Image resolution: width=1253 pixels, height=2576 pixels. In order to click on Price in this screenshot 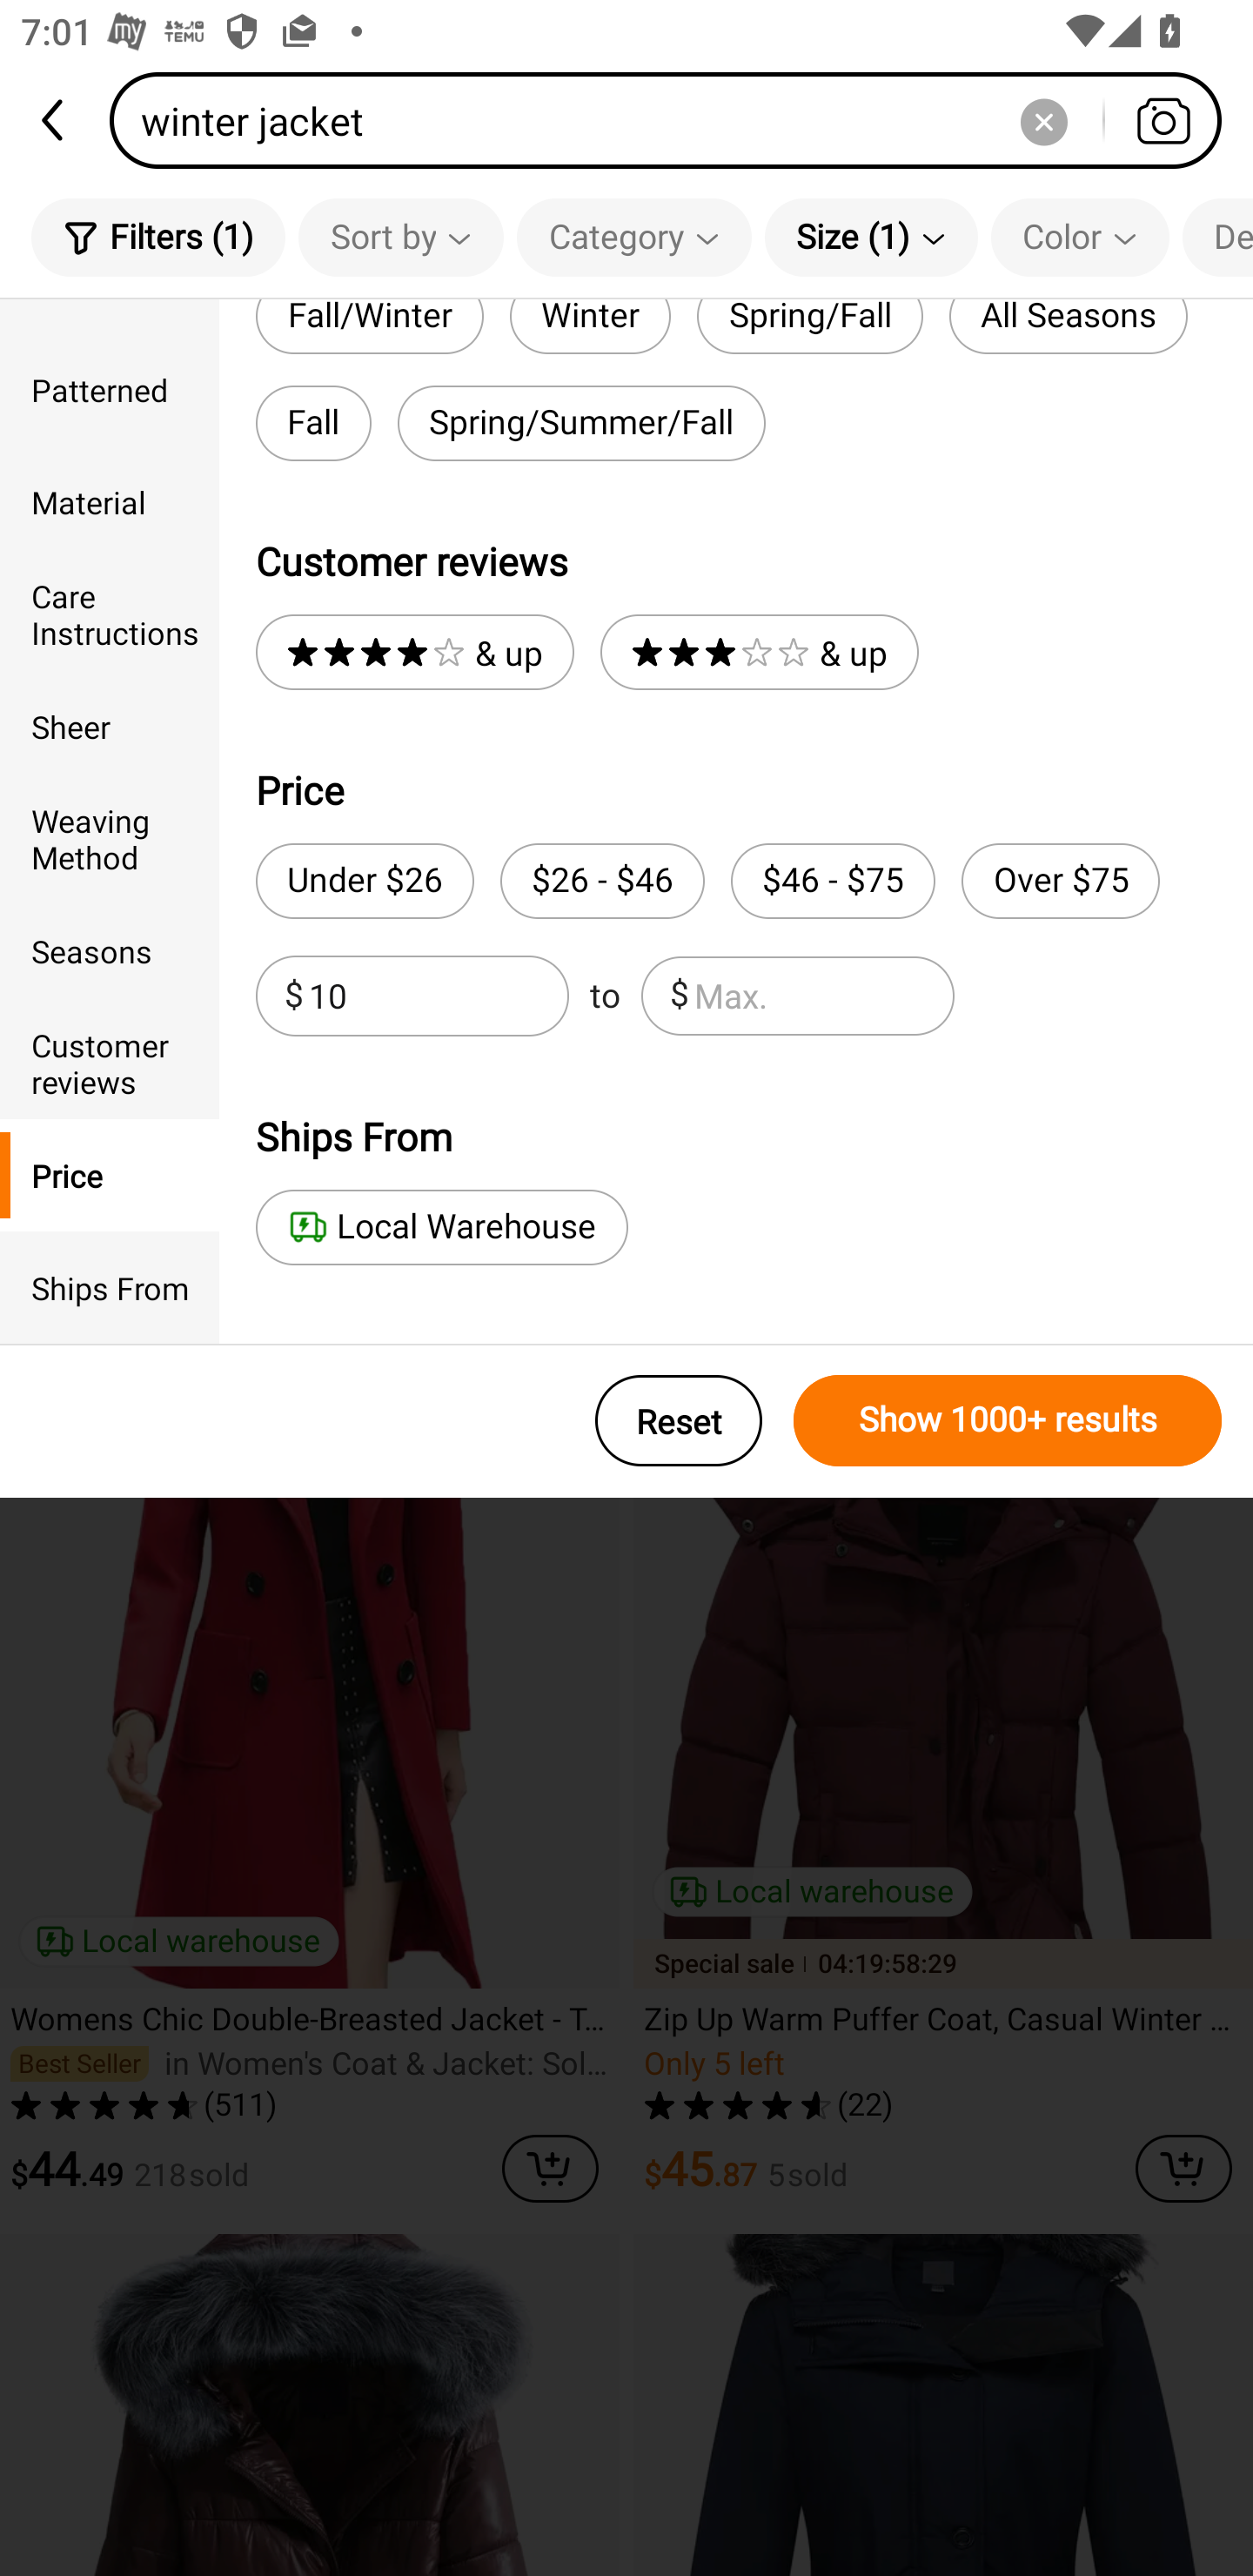, I will do `click(110, 1174)`.